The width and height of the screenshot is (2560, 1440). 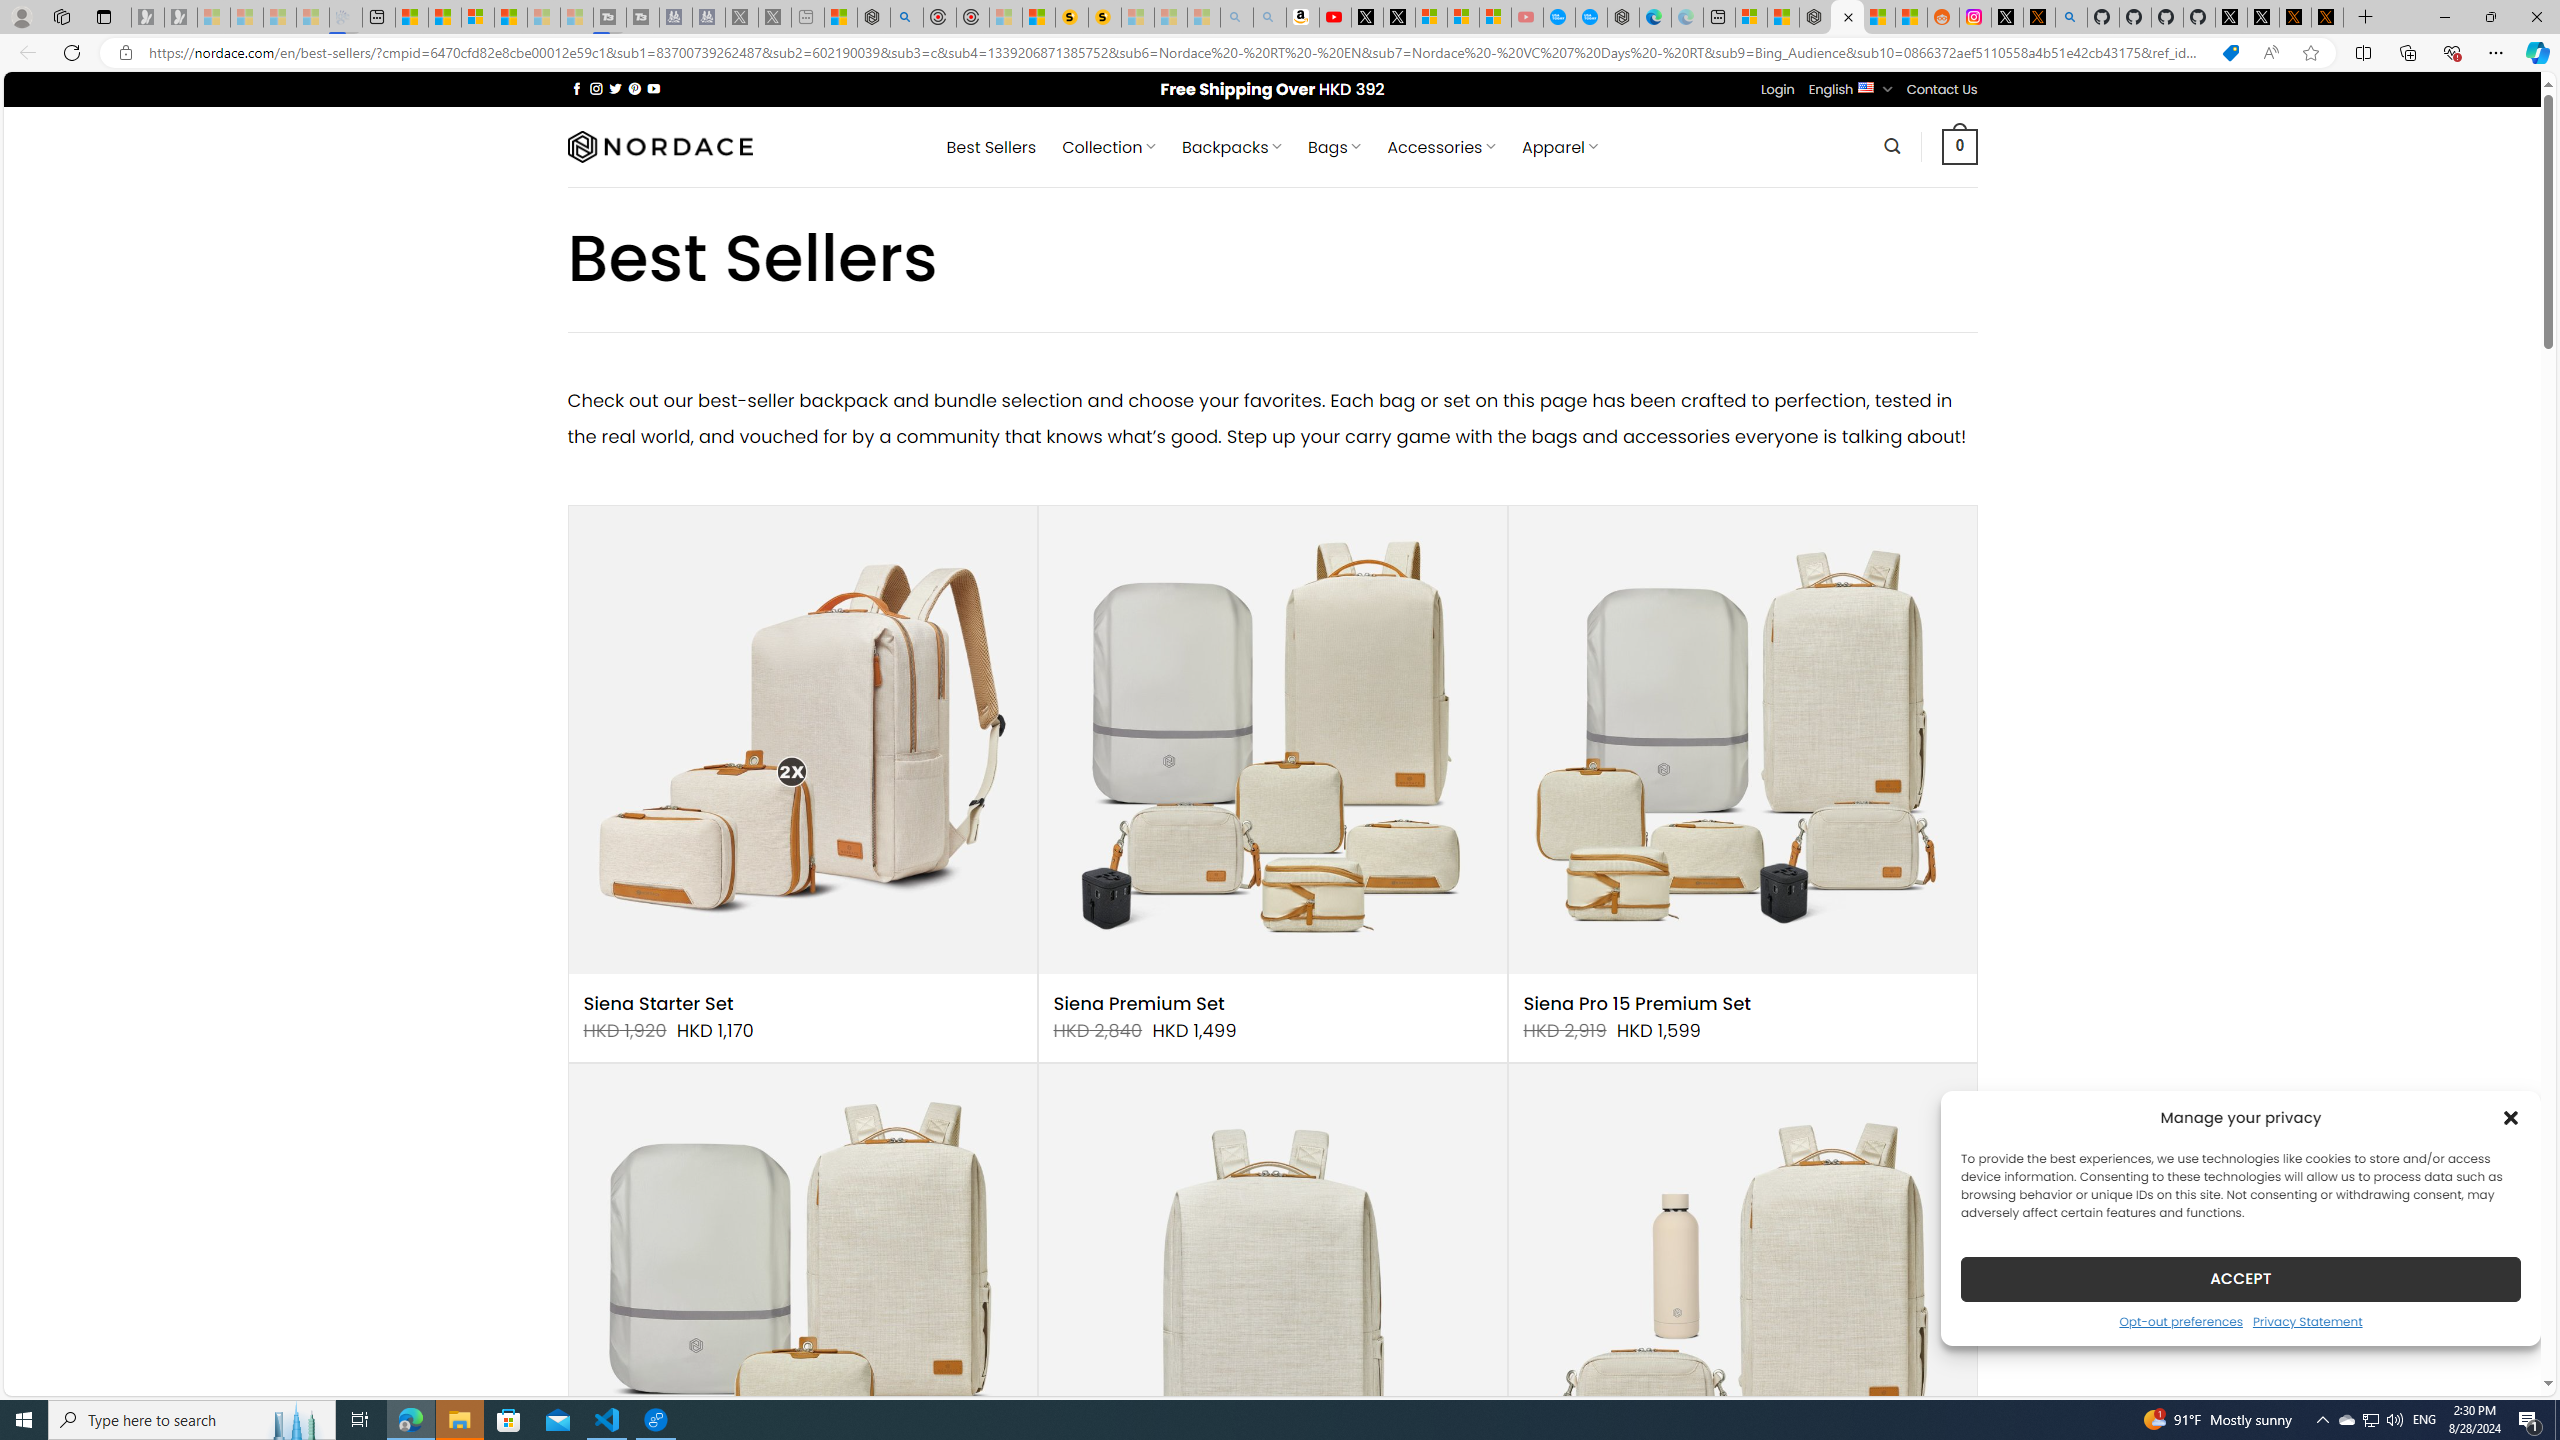 I want to click on Log in to X / X, so click(x=2008, y=17).